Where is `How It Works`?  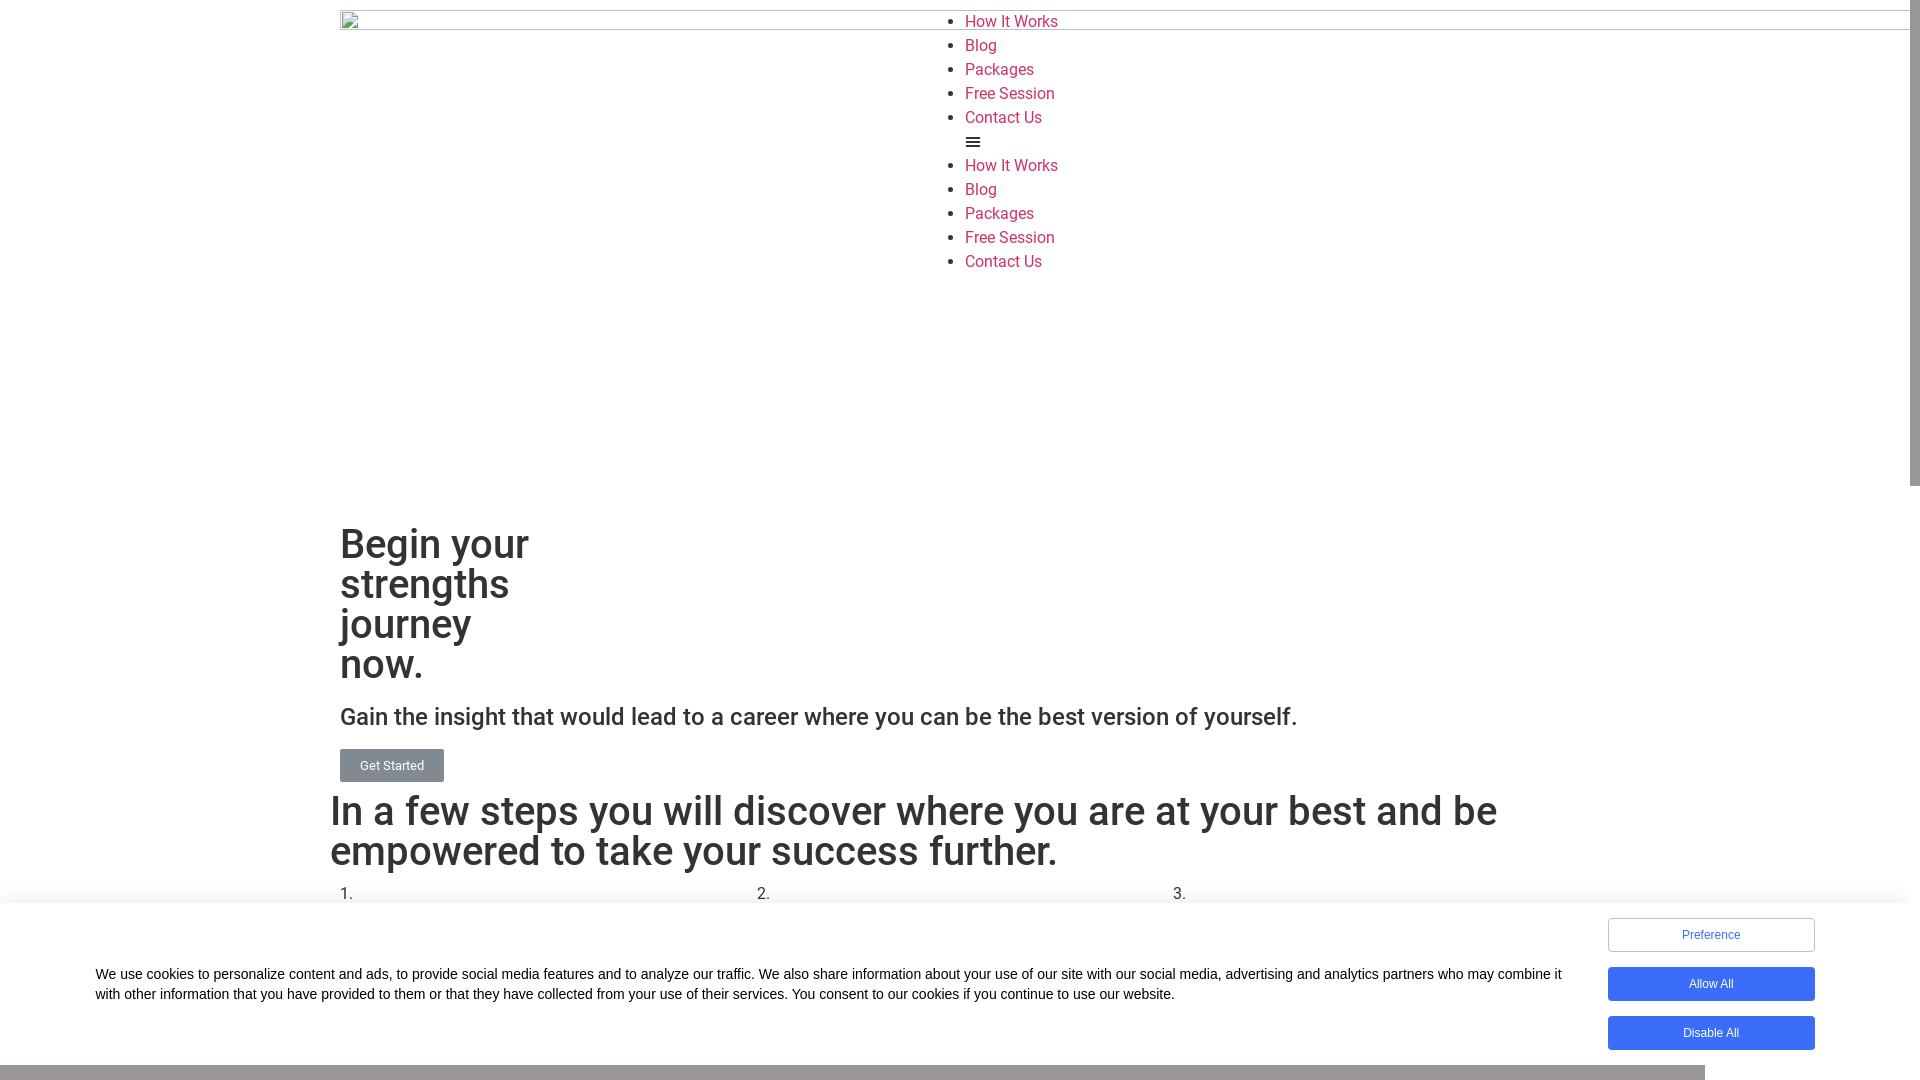 How It Works is located at coordinates (1011, 165).